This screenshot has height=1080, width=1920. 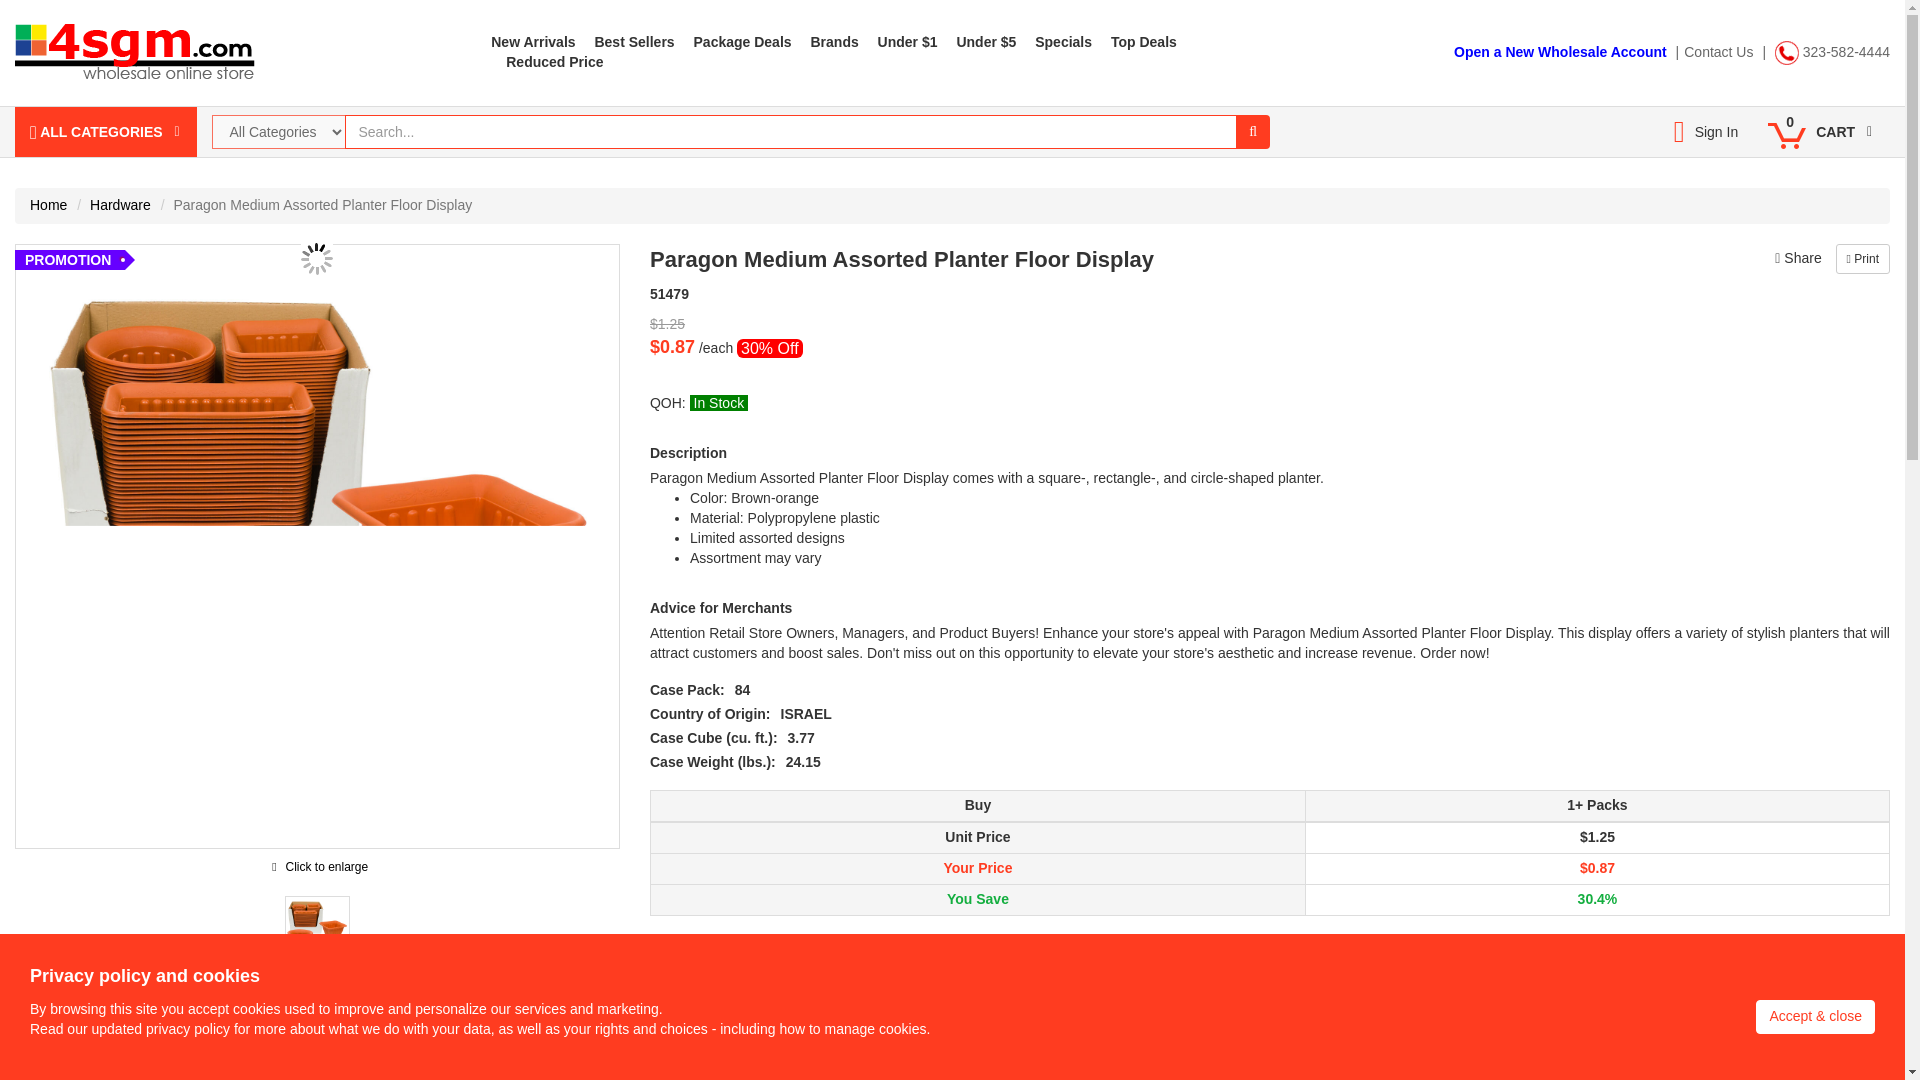 I want to click on Specials, so click(x=1063, y=41).